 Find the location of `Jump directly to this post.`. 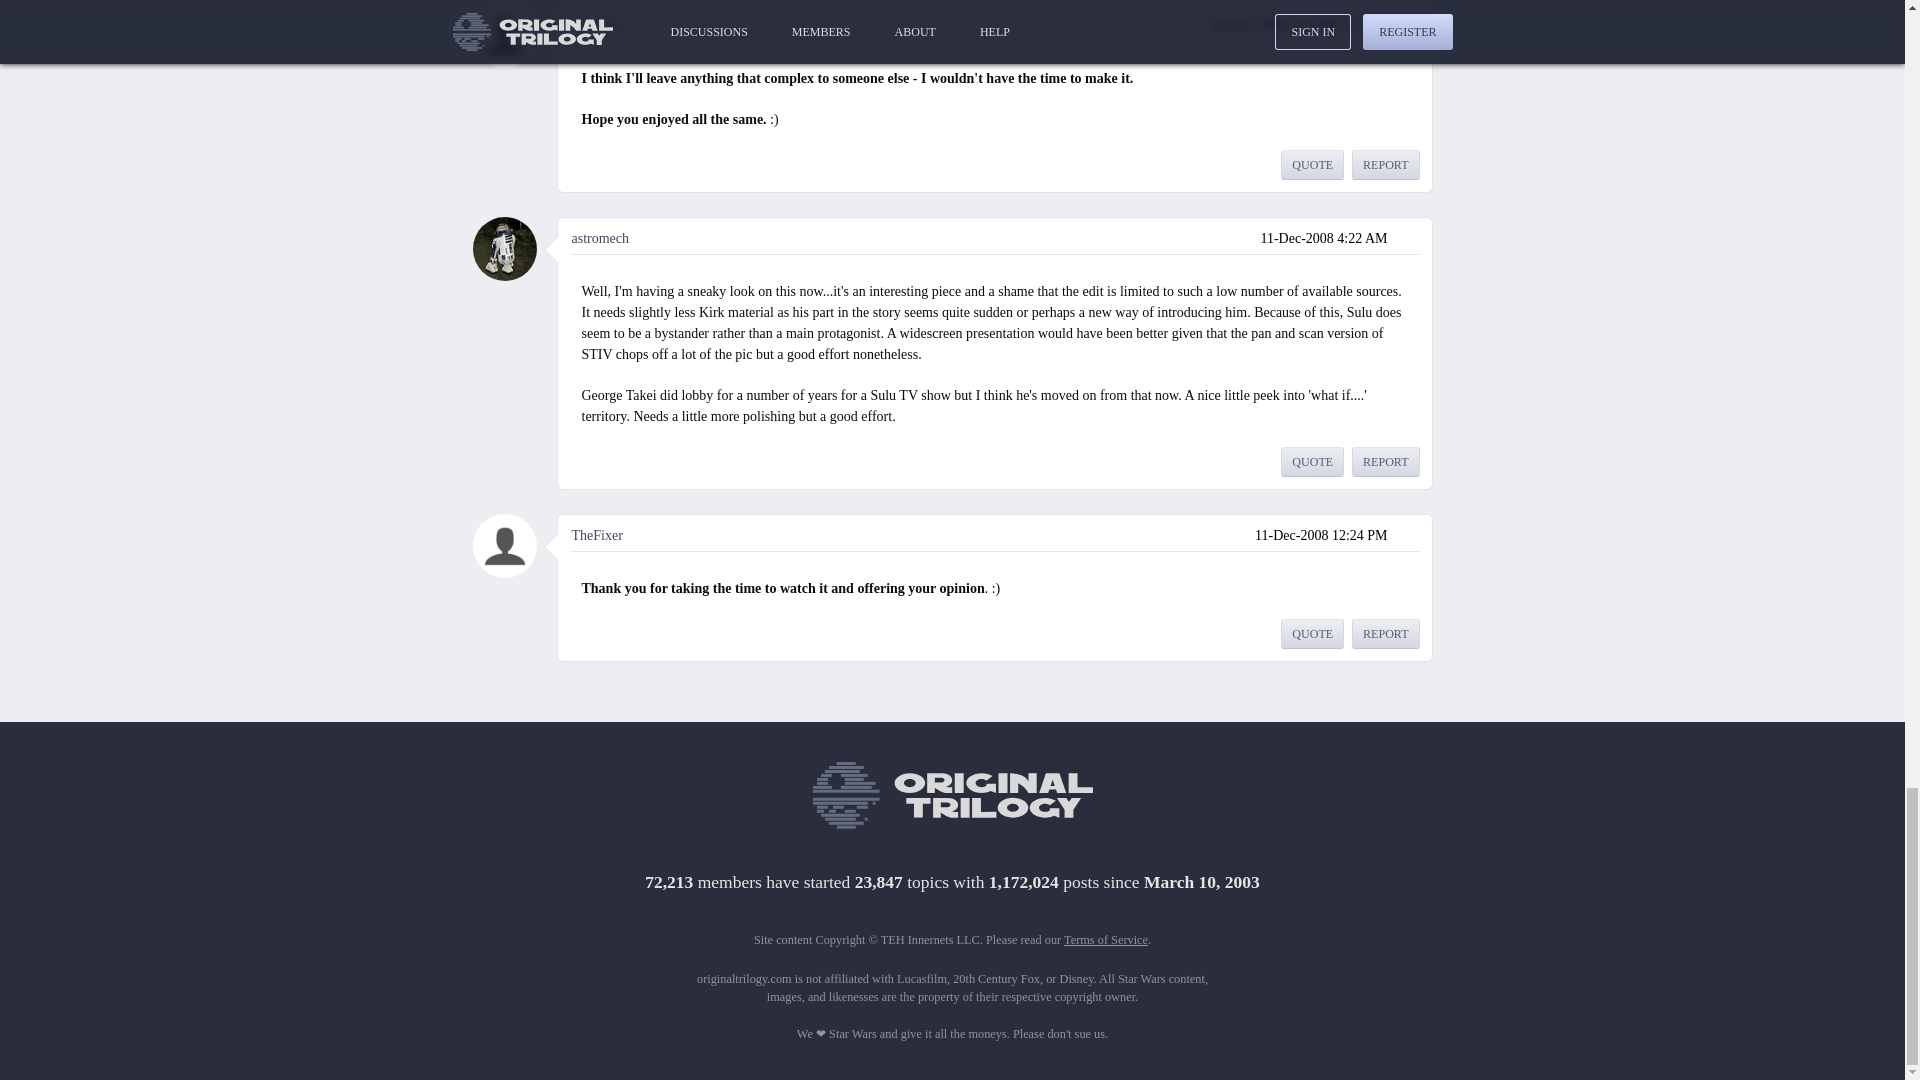

Jump directly to this post. is located at coordinates (1408, 534).